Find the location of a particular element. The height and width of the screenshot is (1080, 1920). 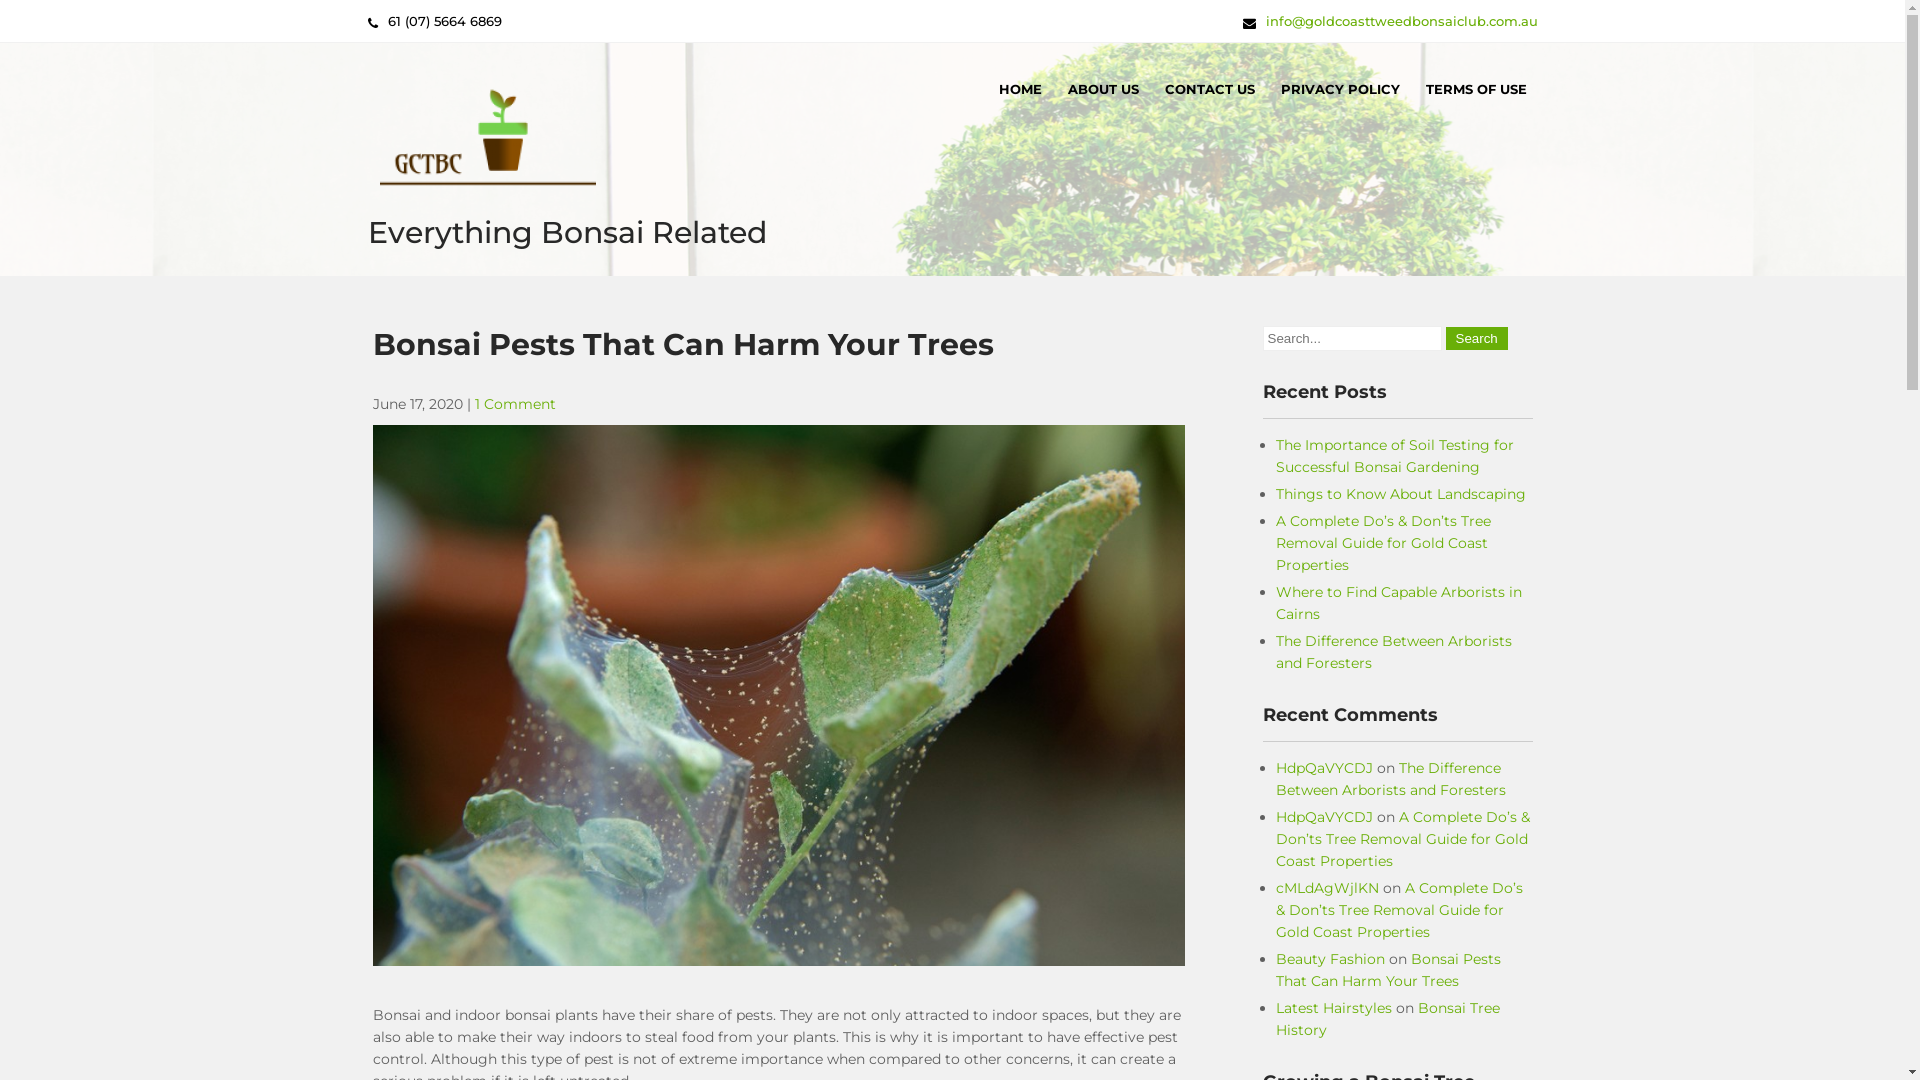

Latest Hairstyles is located at coordinates (1334, 1008).